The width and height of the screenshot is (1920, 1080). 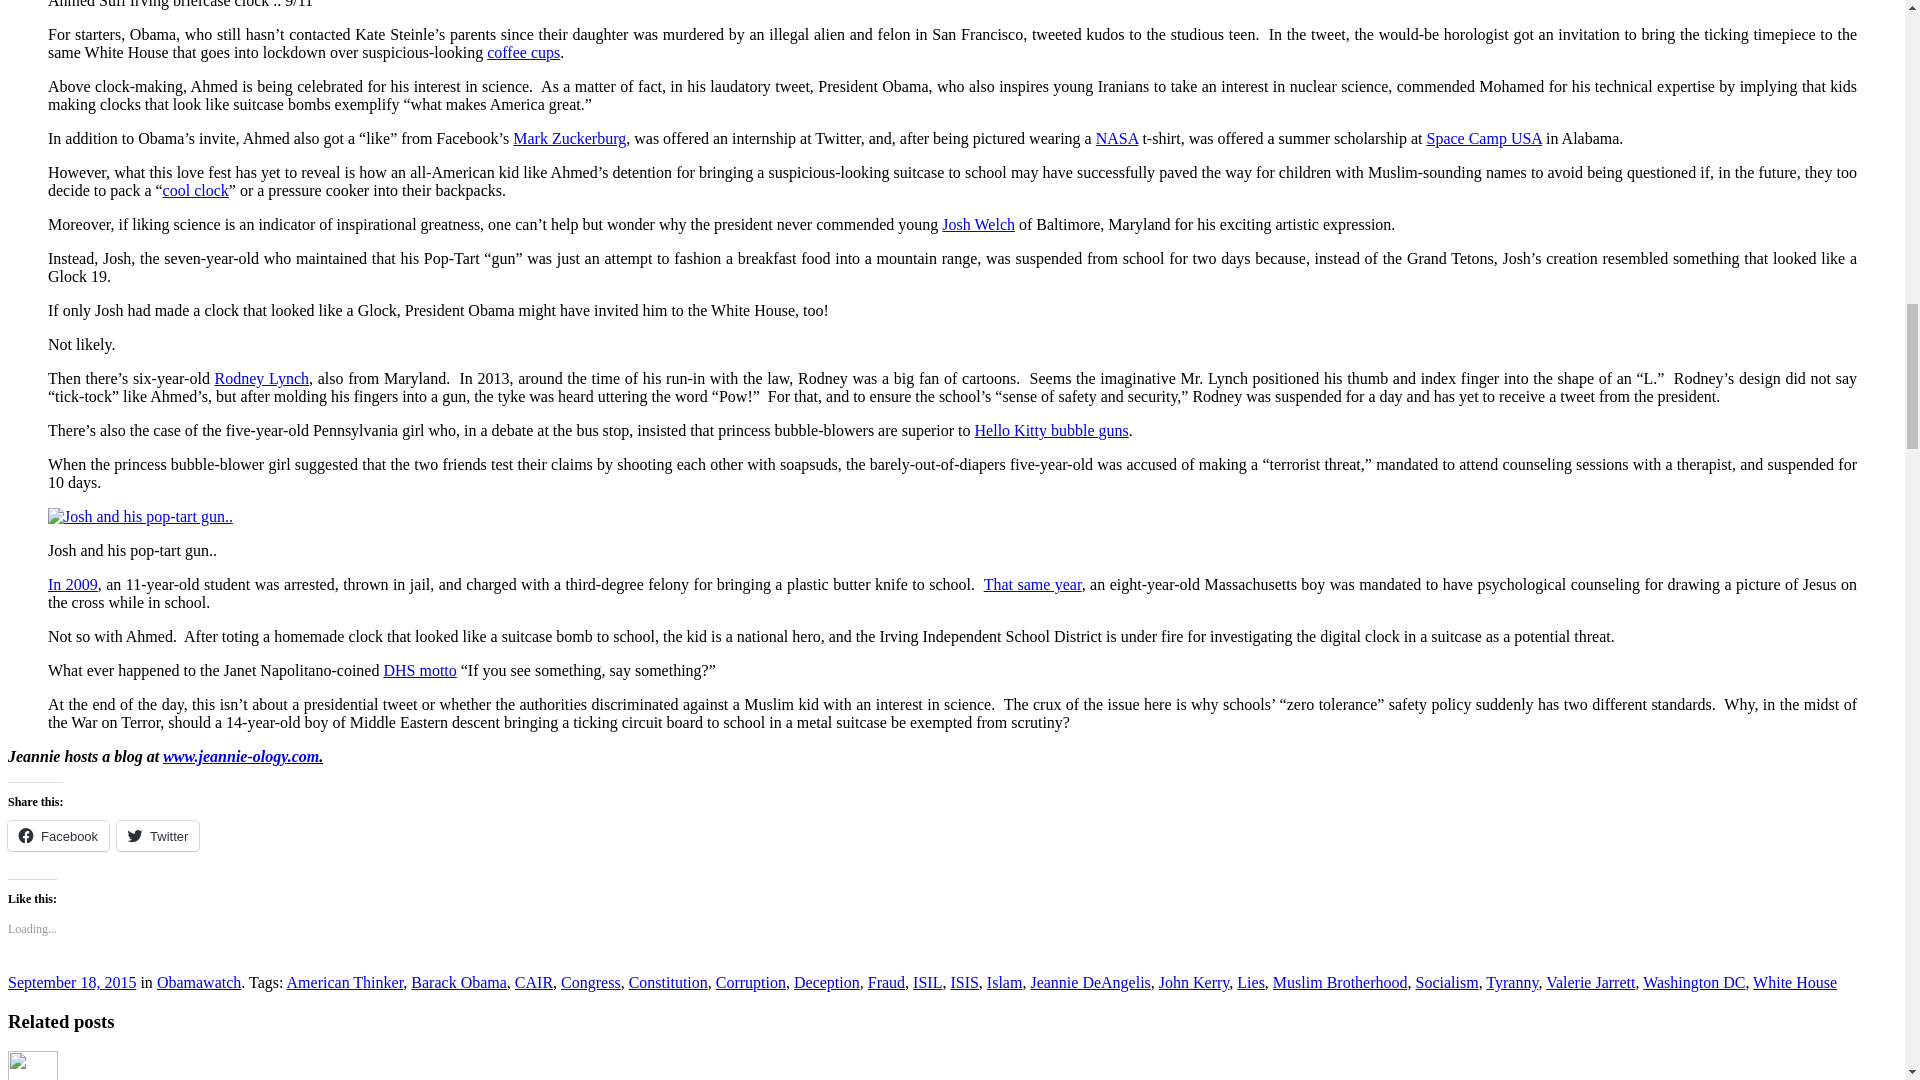 I want to click on Mark Zuckerburg, so click(x=568, y=138).